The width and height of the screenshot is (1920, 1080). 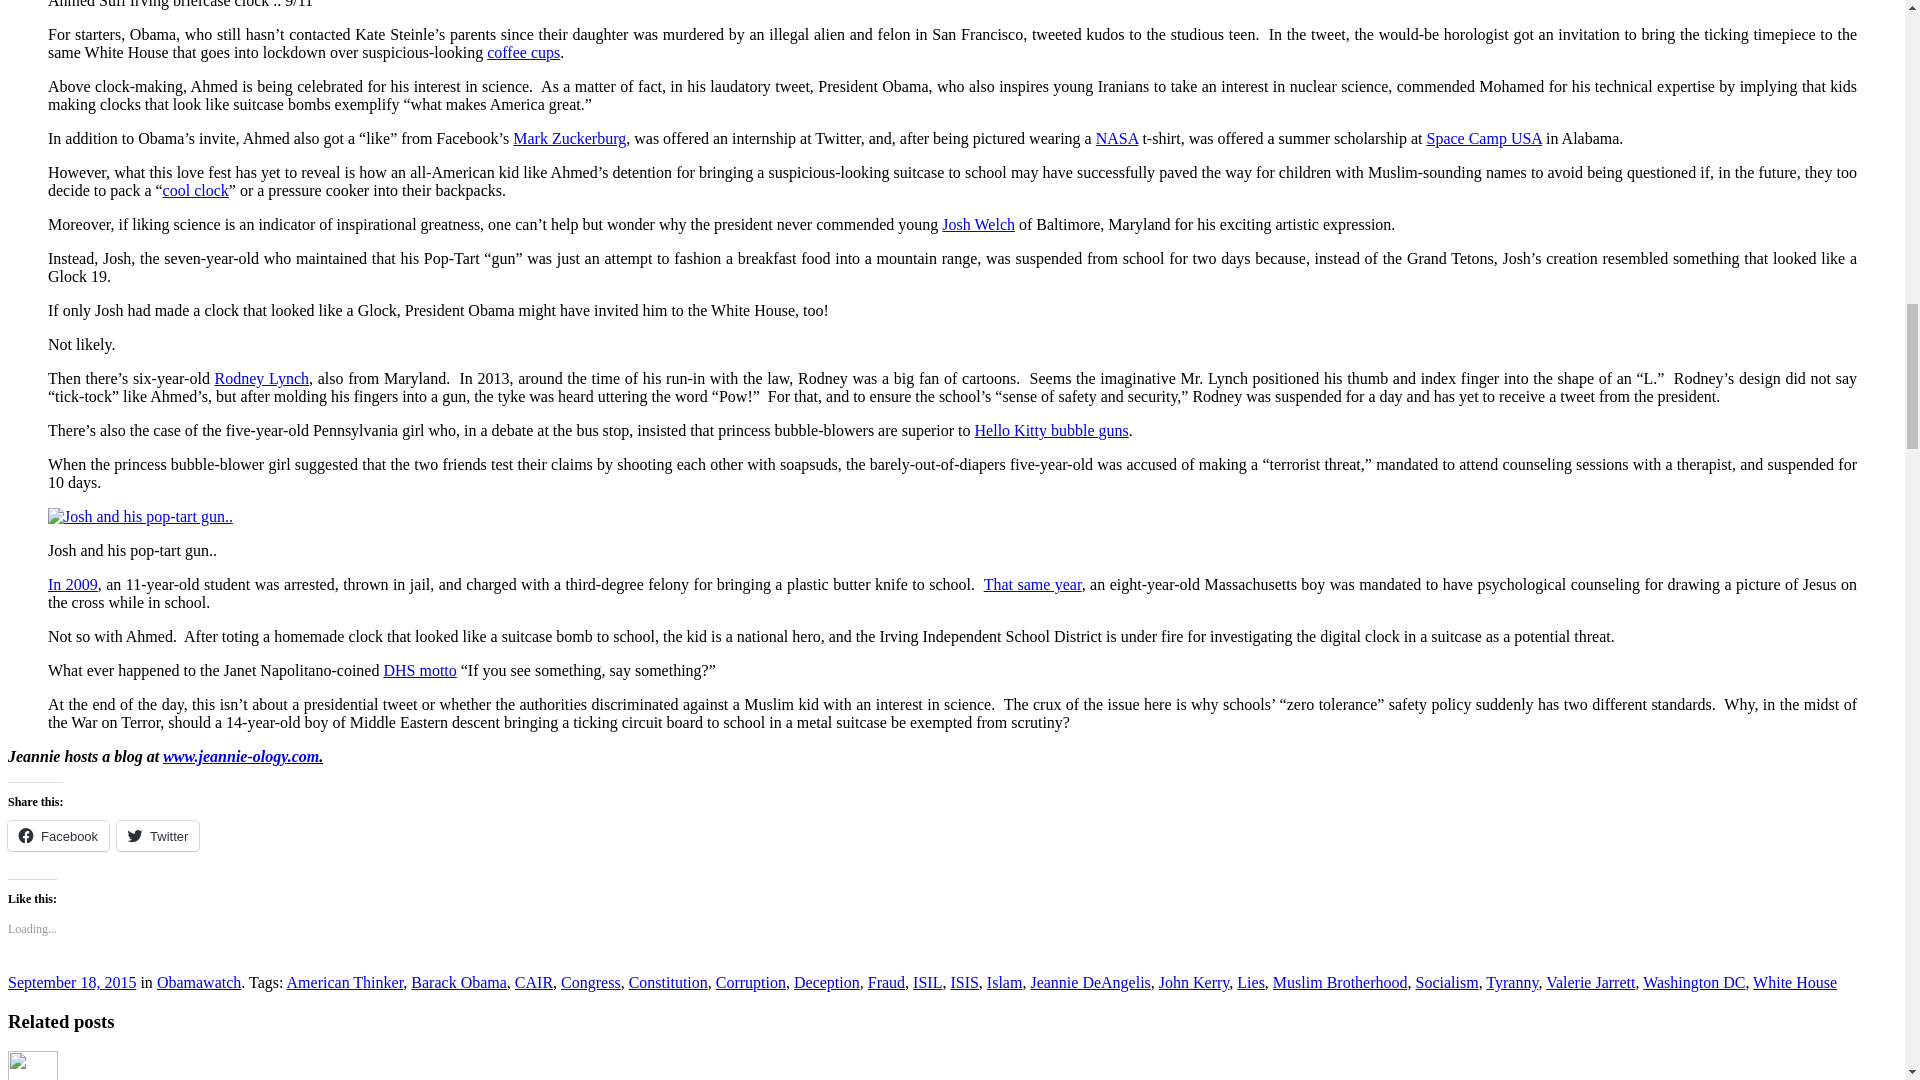 I want to click on Mark Zuckerburg, so click(x=568, y=138).